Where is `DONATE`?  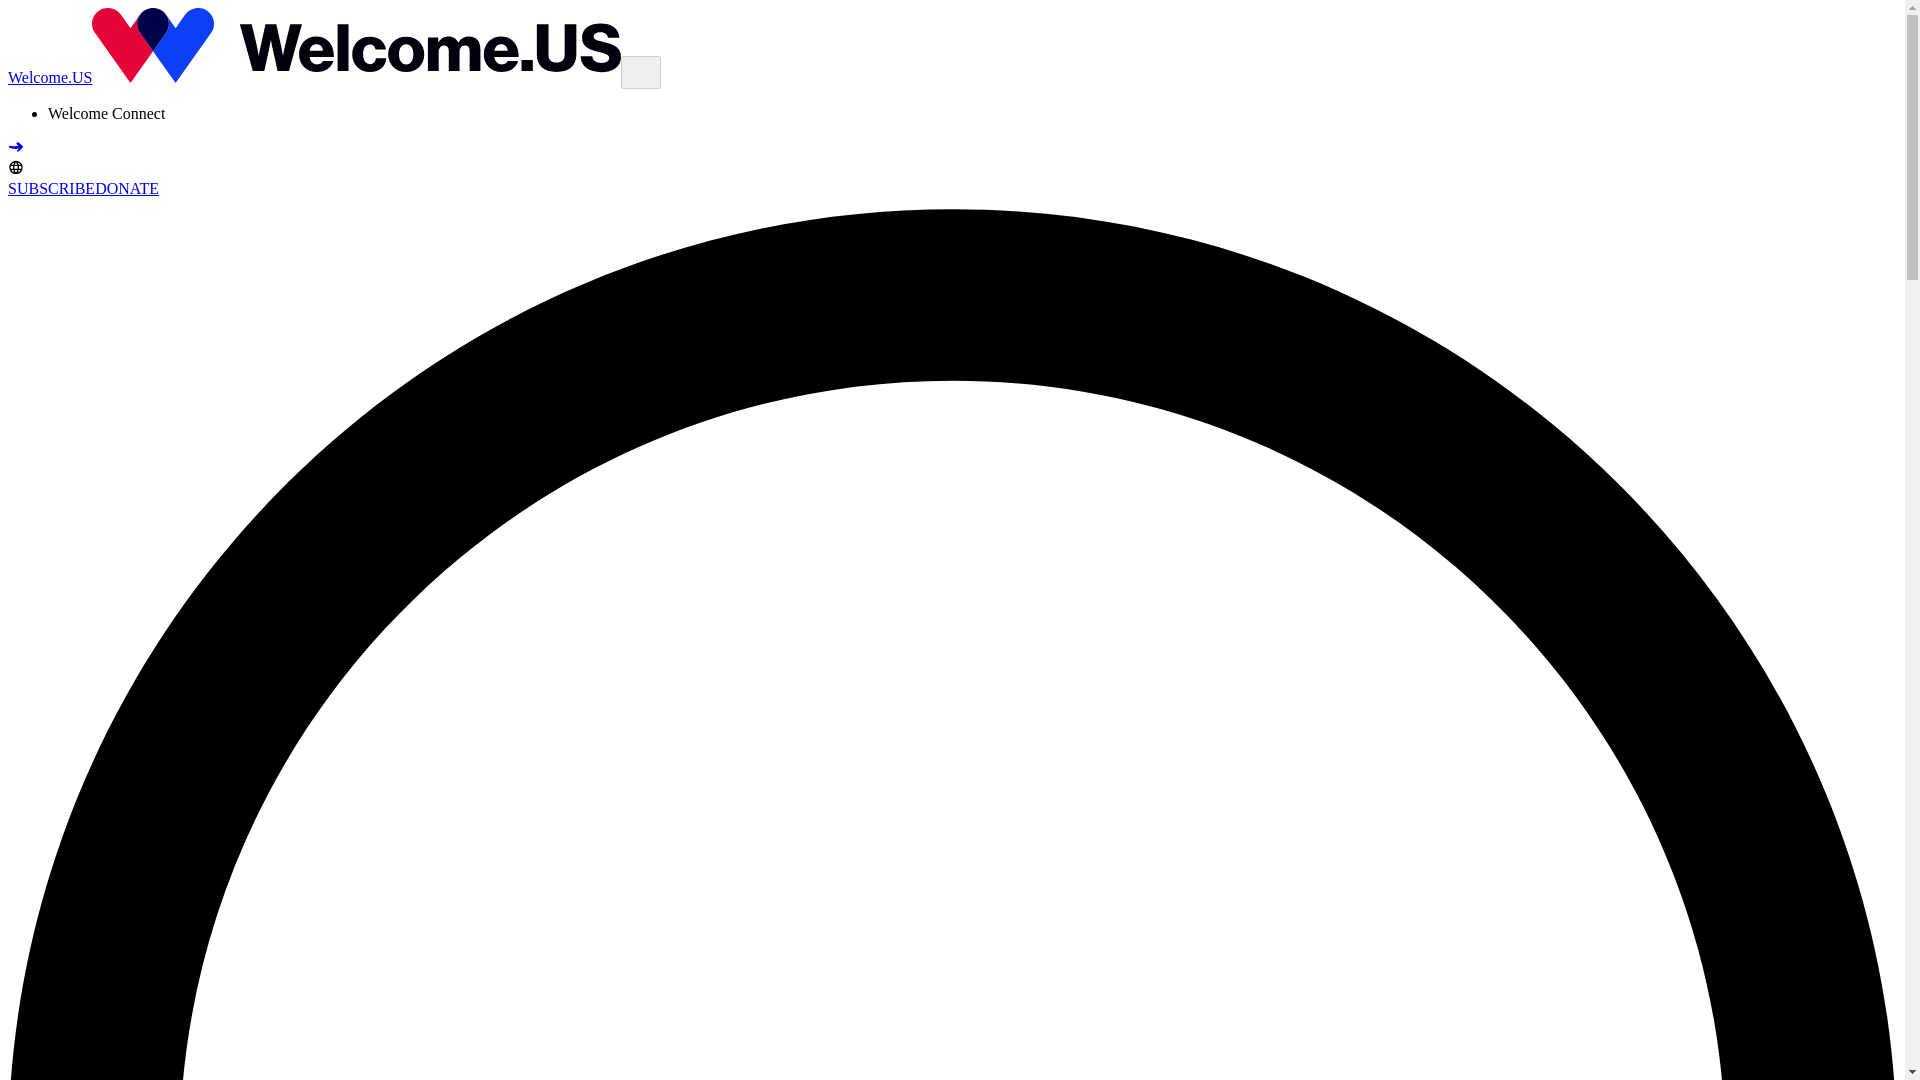
DONATE is located at coordinates (126, 188).